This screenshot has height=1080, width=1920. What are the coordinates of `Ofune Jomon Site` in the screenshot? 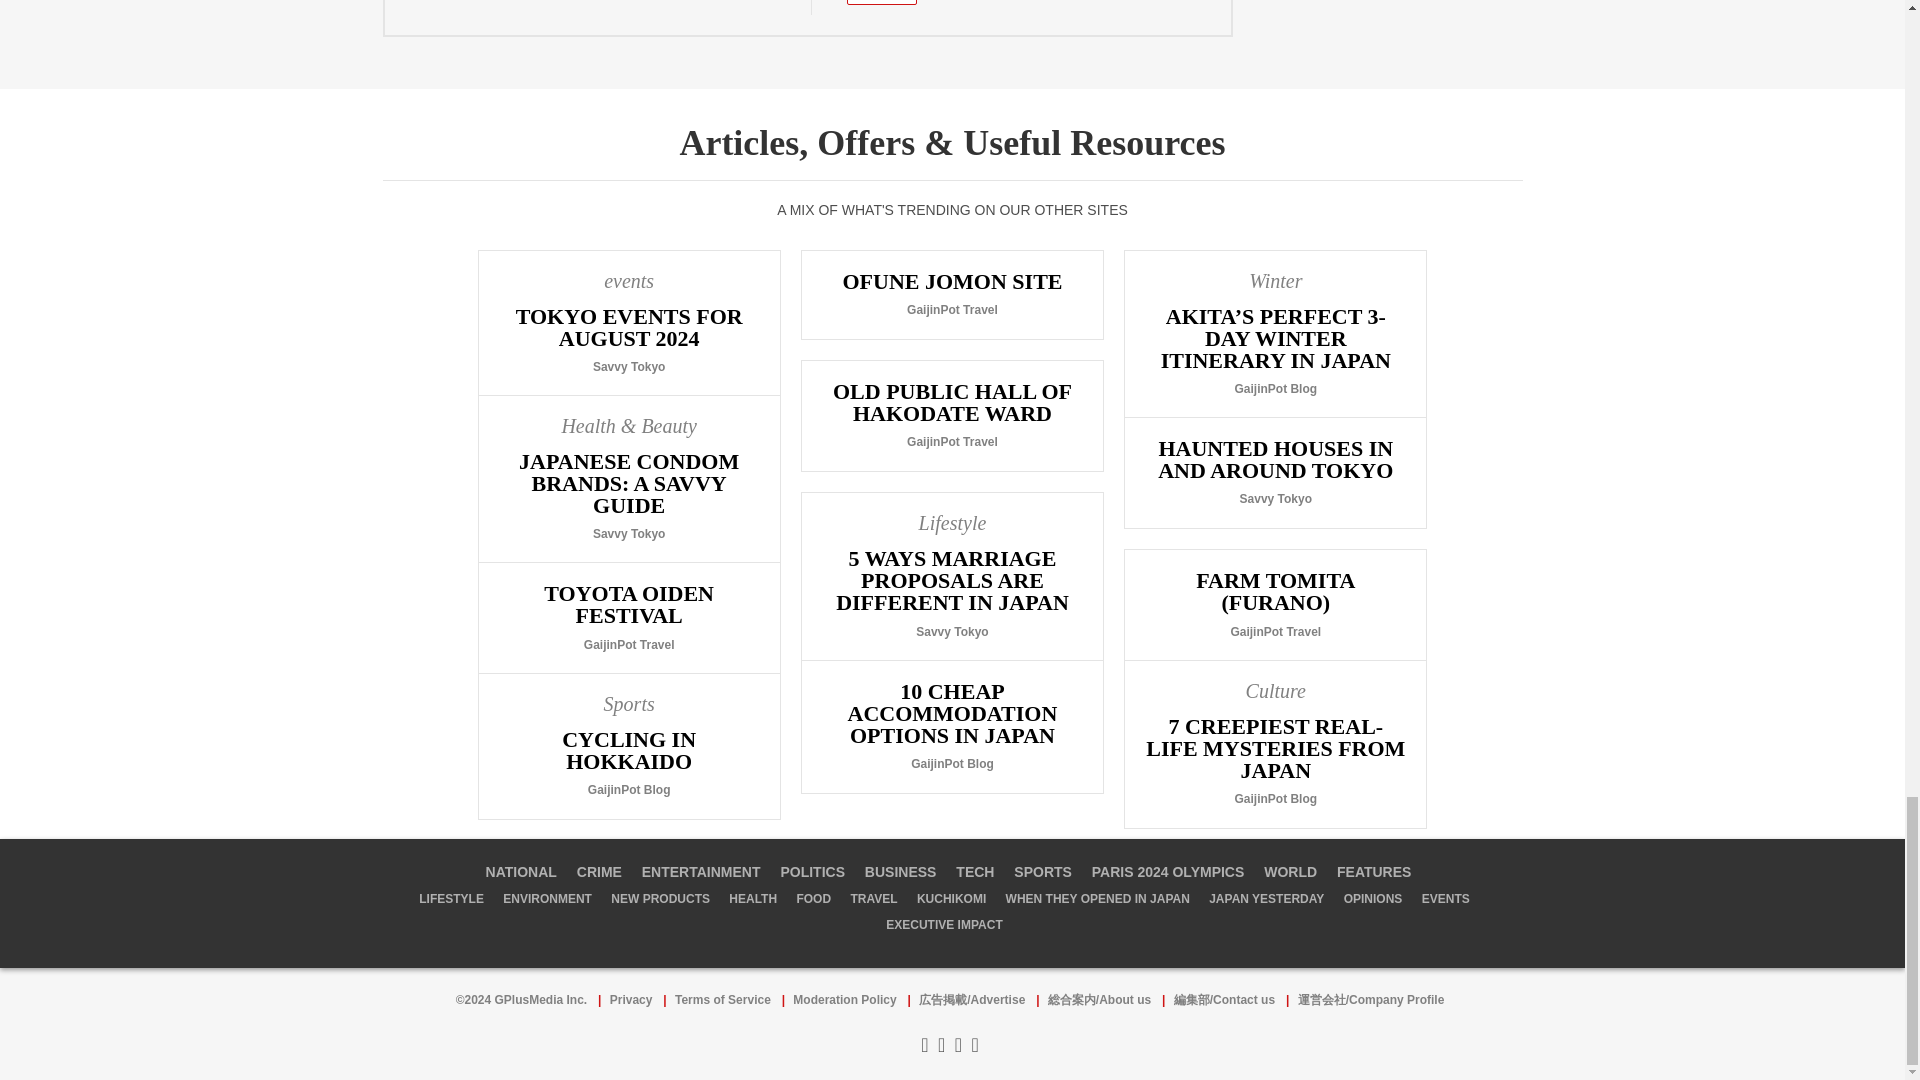 It's located at (952, 294).